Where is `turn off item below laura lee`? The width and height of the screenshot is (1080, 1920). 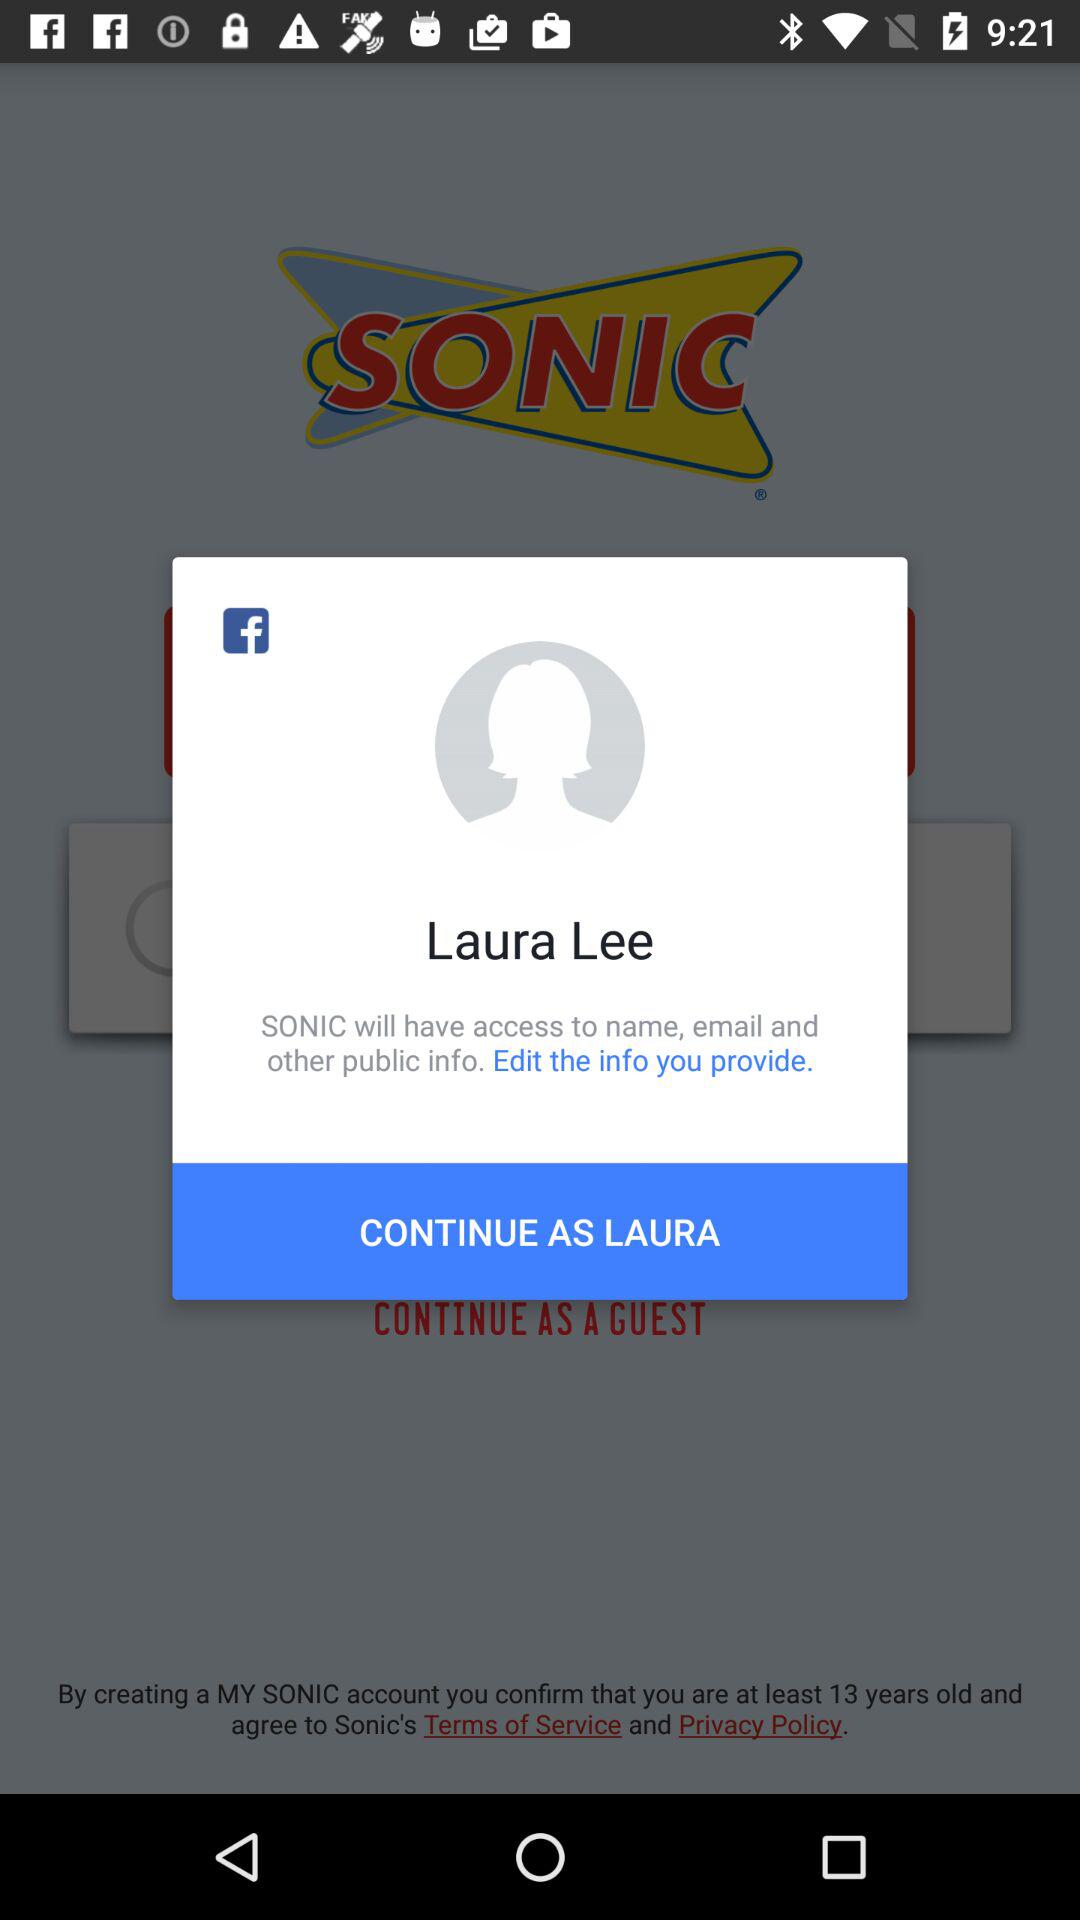
turn off item below laura lee is located at coordinates (540, 1042).